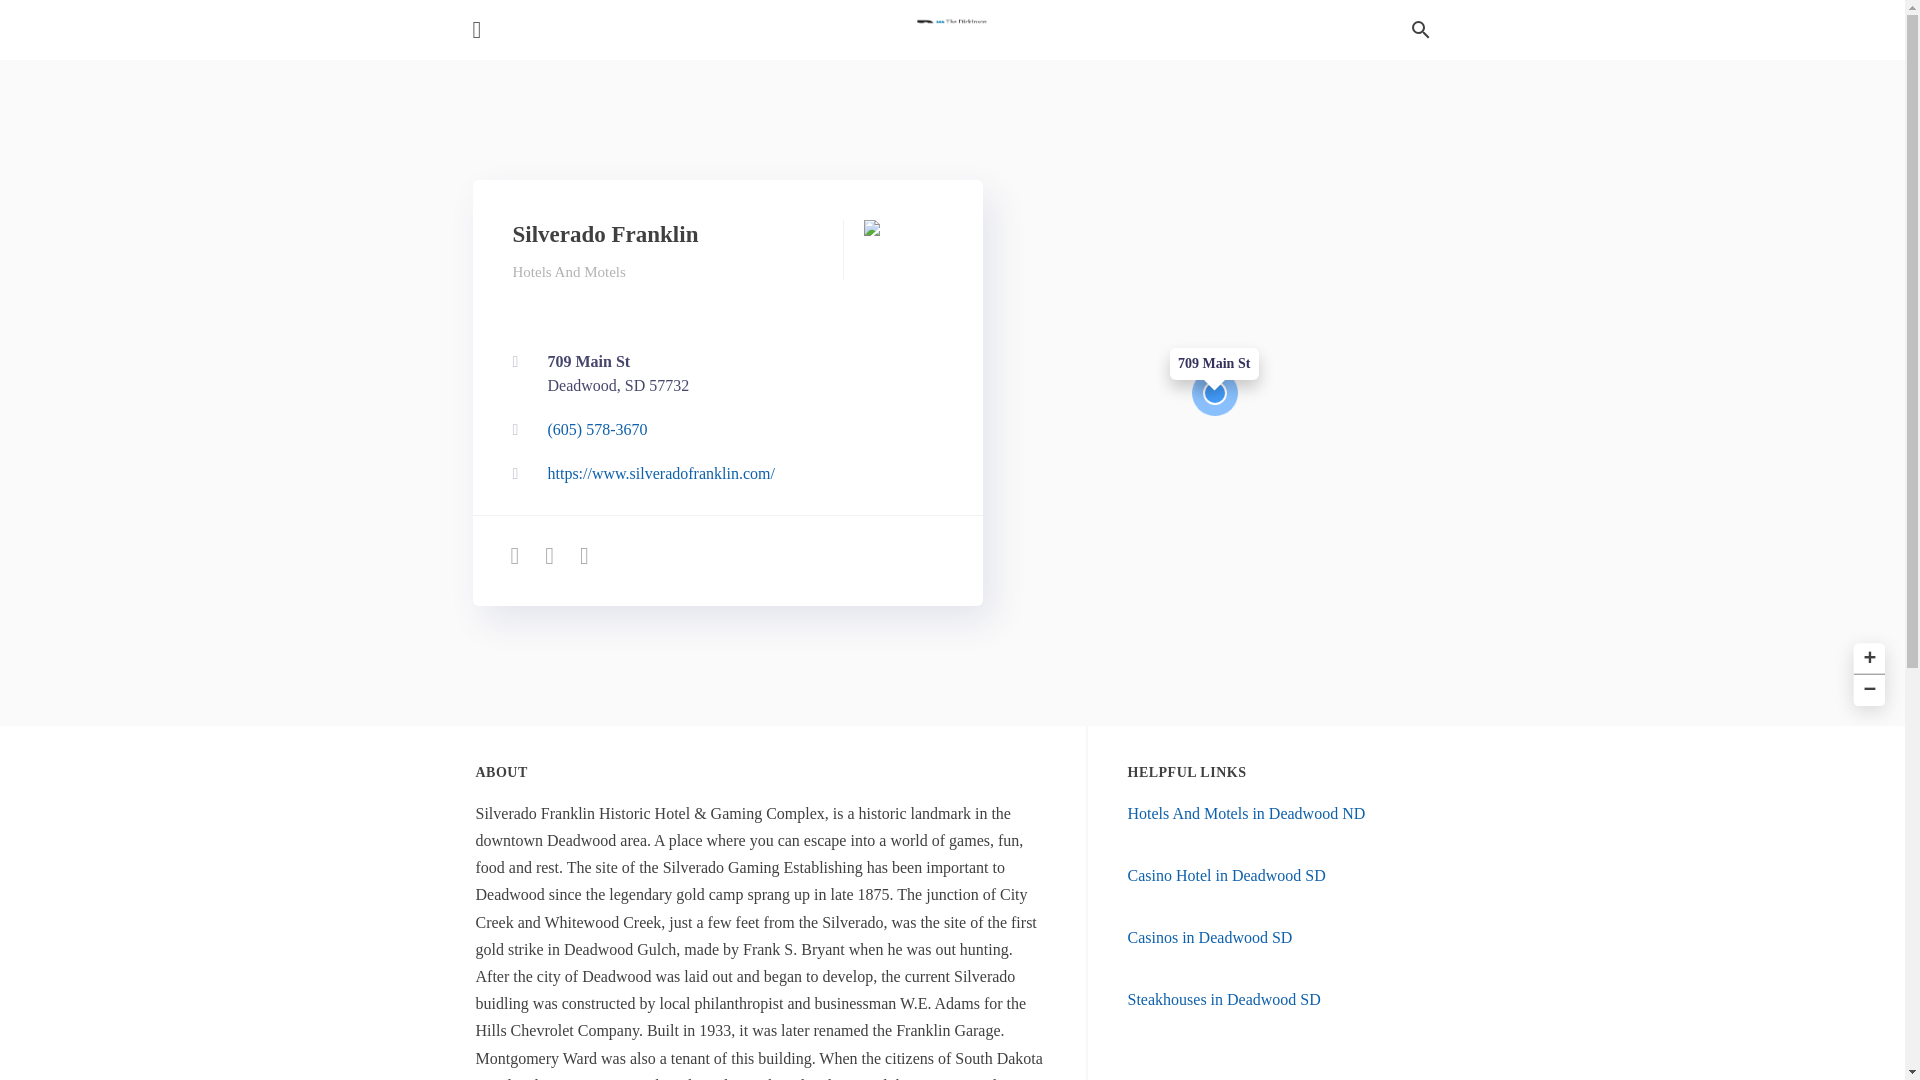 The image size is (1920, 1080). I want to click on Zoom in, so click(722, 374).